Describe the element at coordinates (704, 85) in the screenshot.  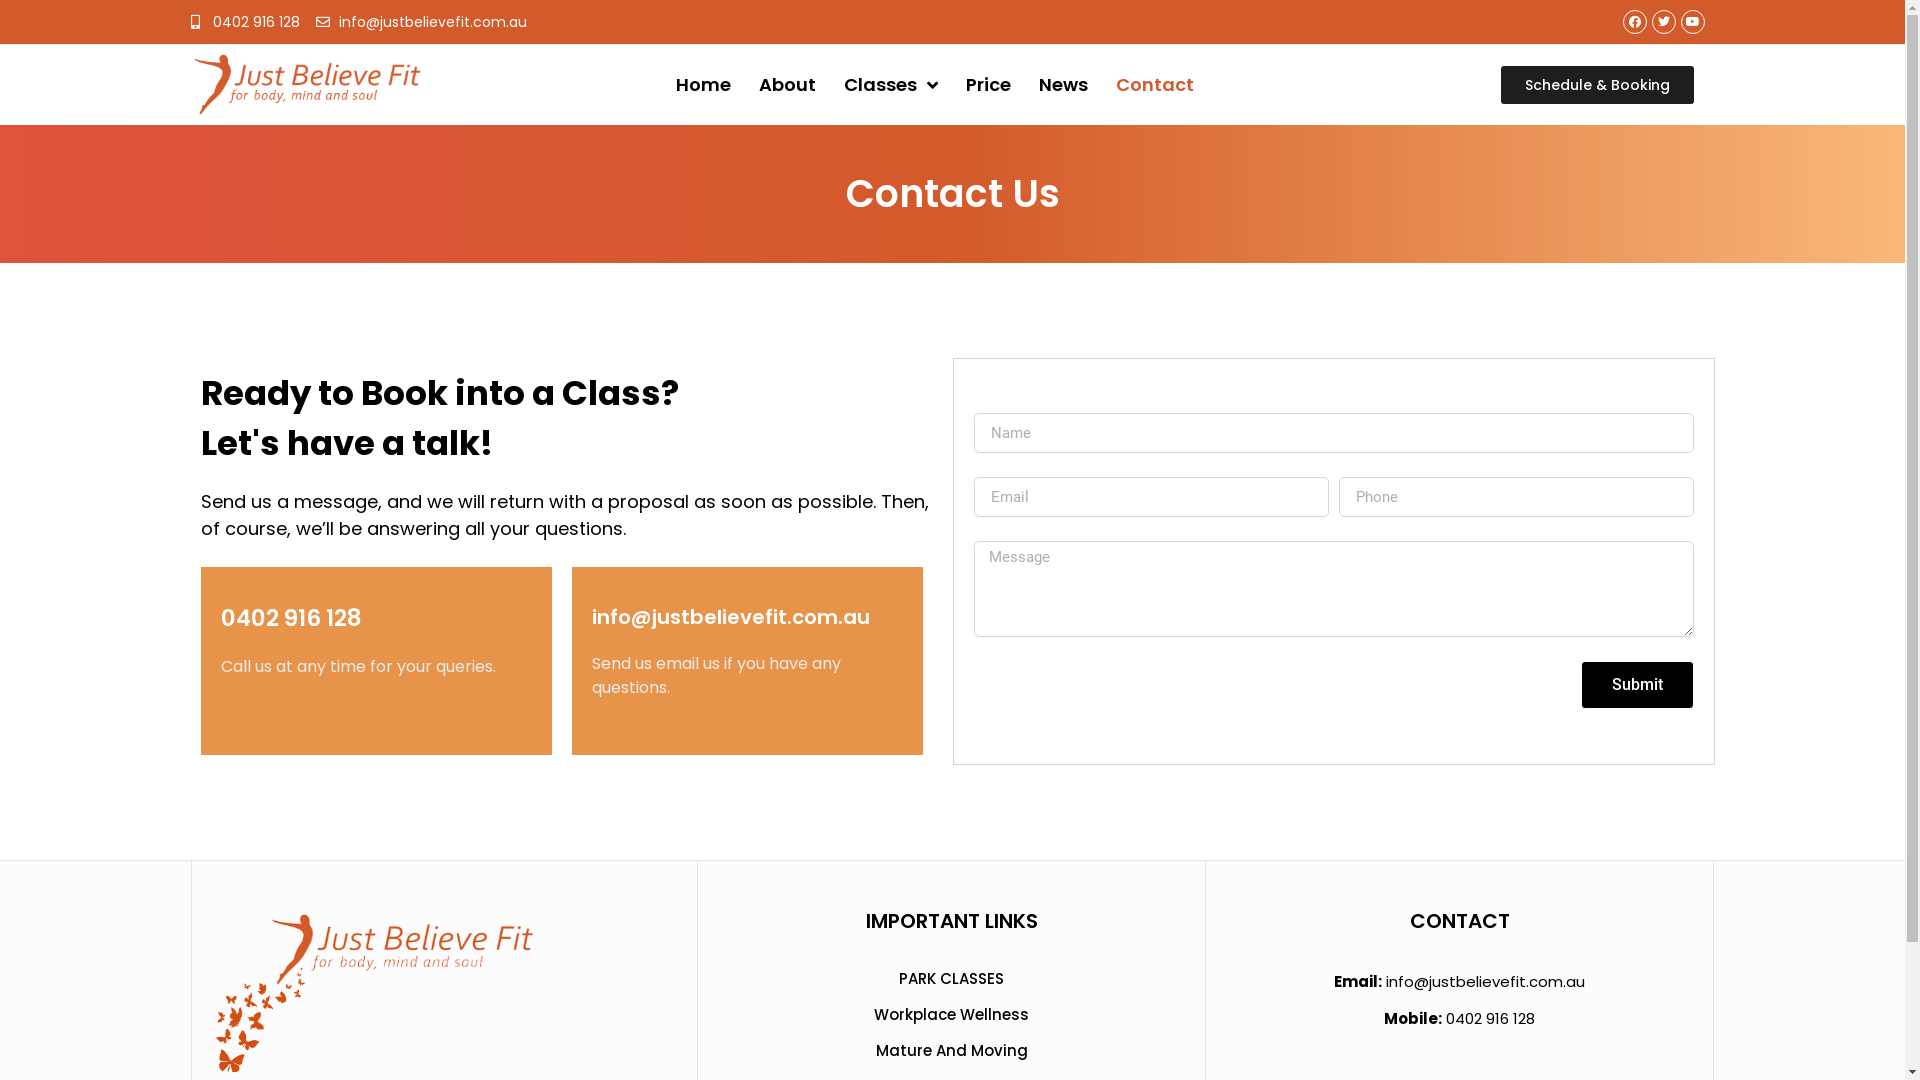
I see `Home` at that location.